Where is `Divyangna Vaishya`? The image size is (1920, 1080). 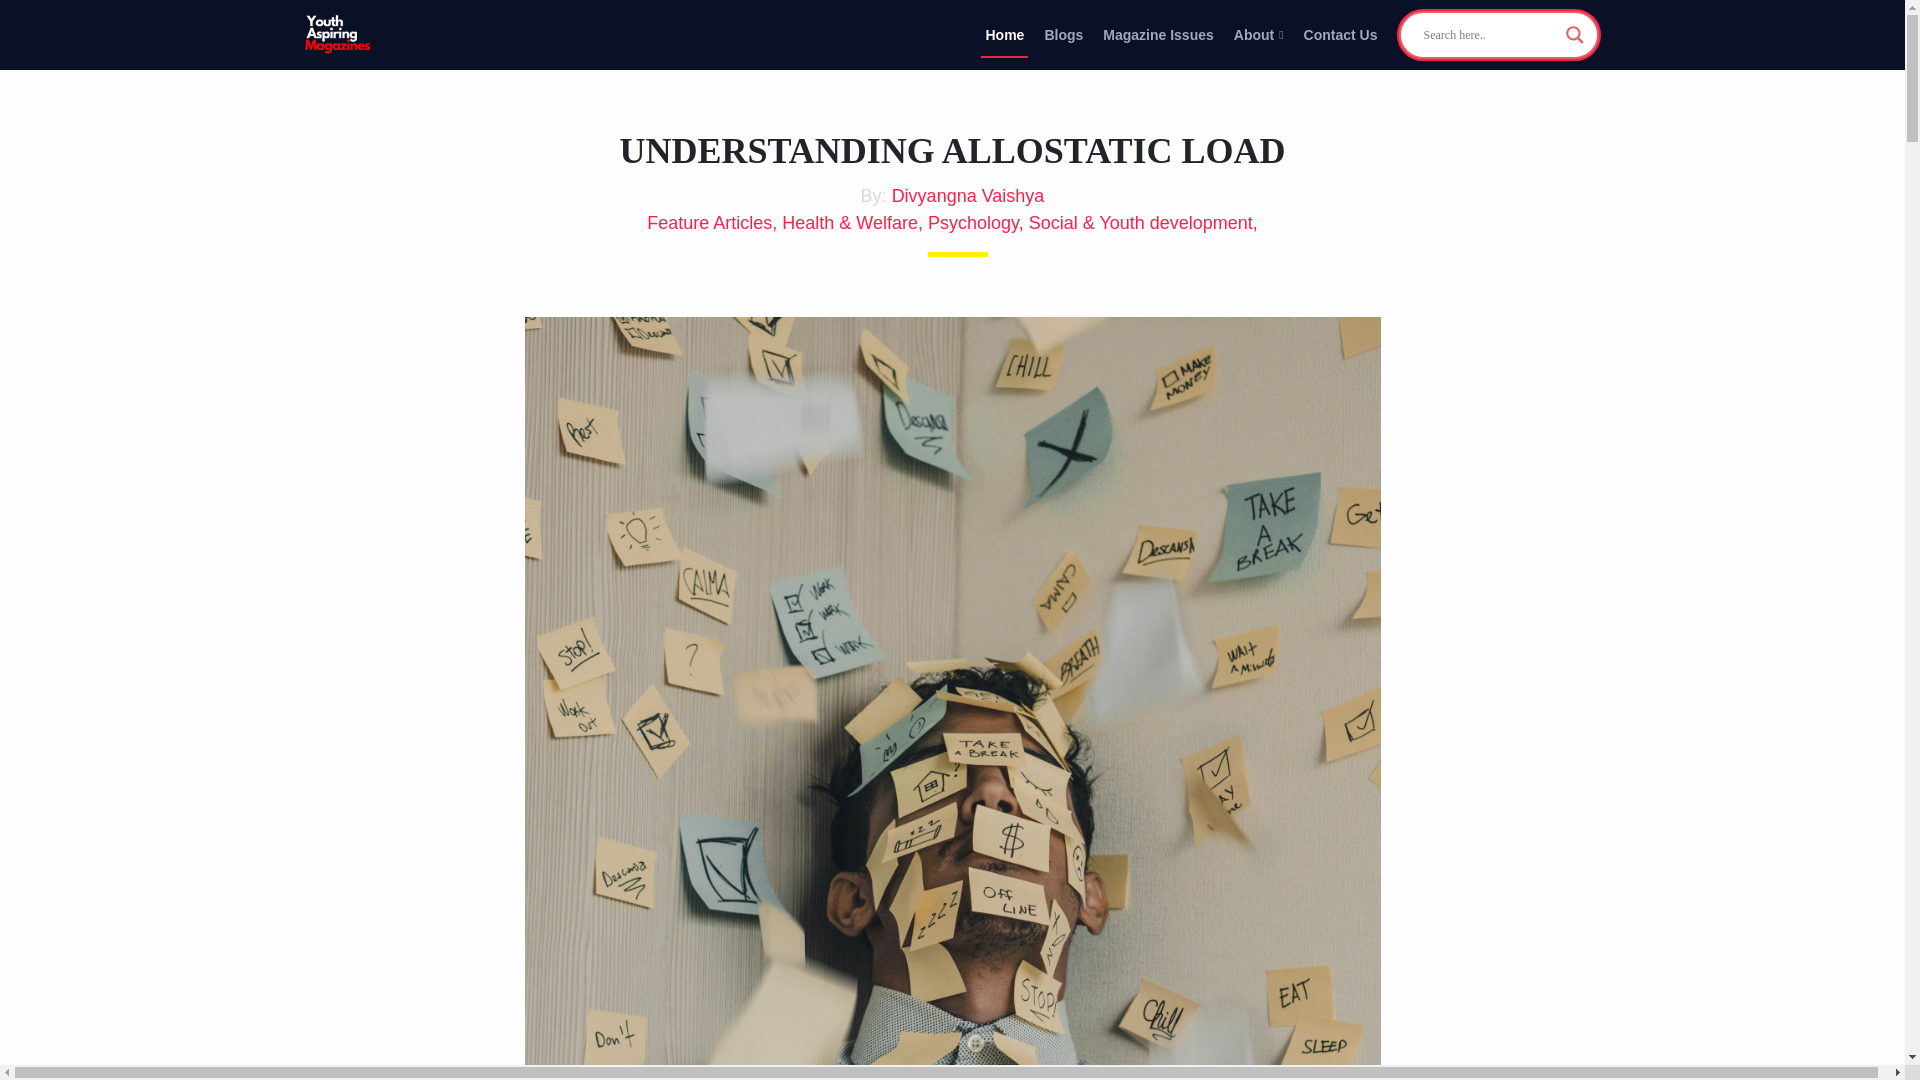 Divyangna Vaishya is located at coordinates (968, 196).